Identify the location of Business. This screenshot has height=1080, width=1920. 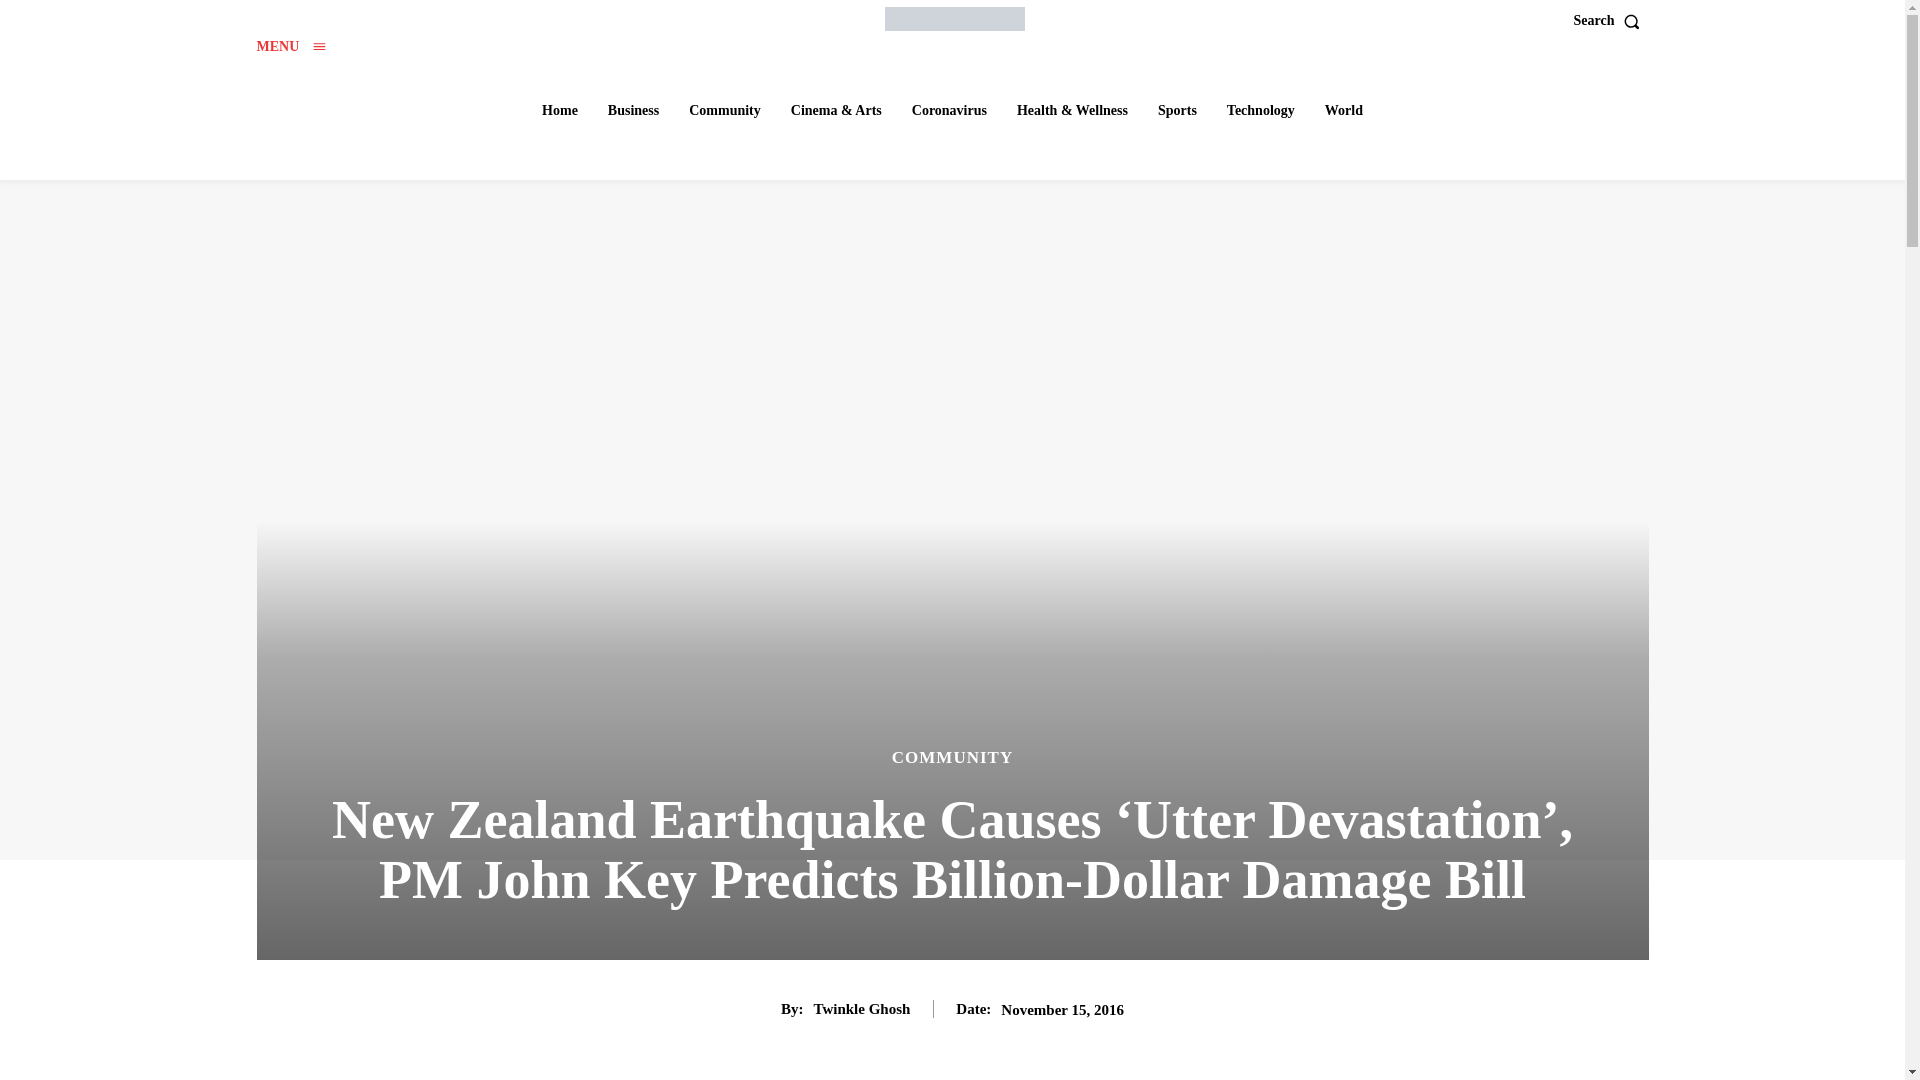
(632, 110).